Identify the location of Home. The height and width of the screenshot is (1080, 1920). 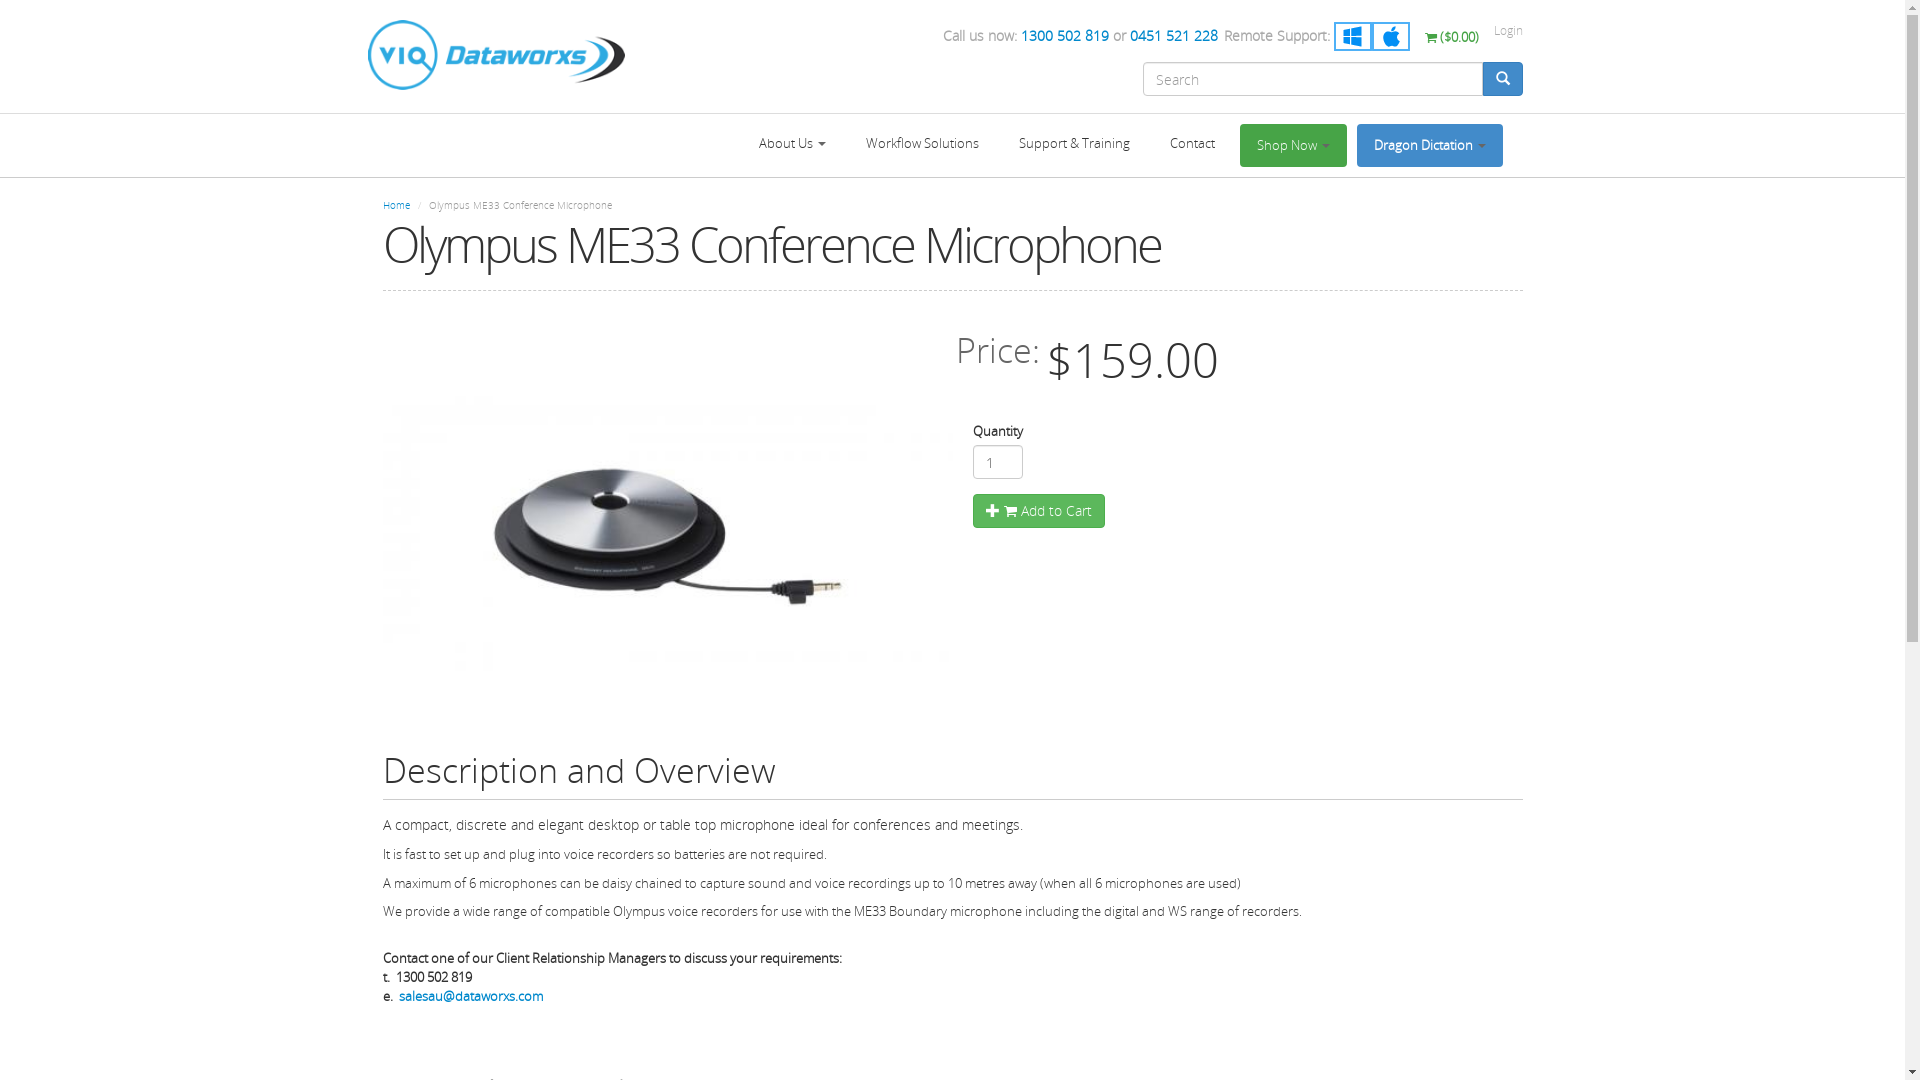
(396, 205).